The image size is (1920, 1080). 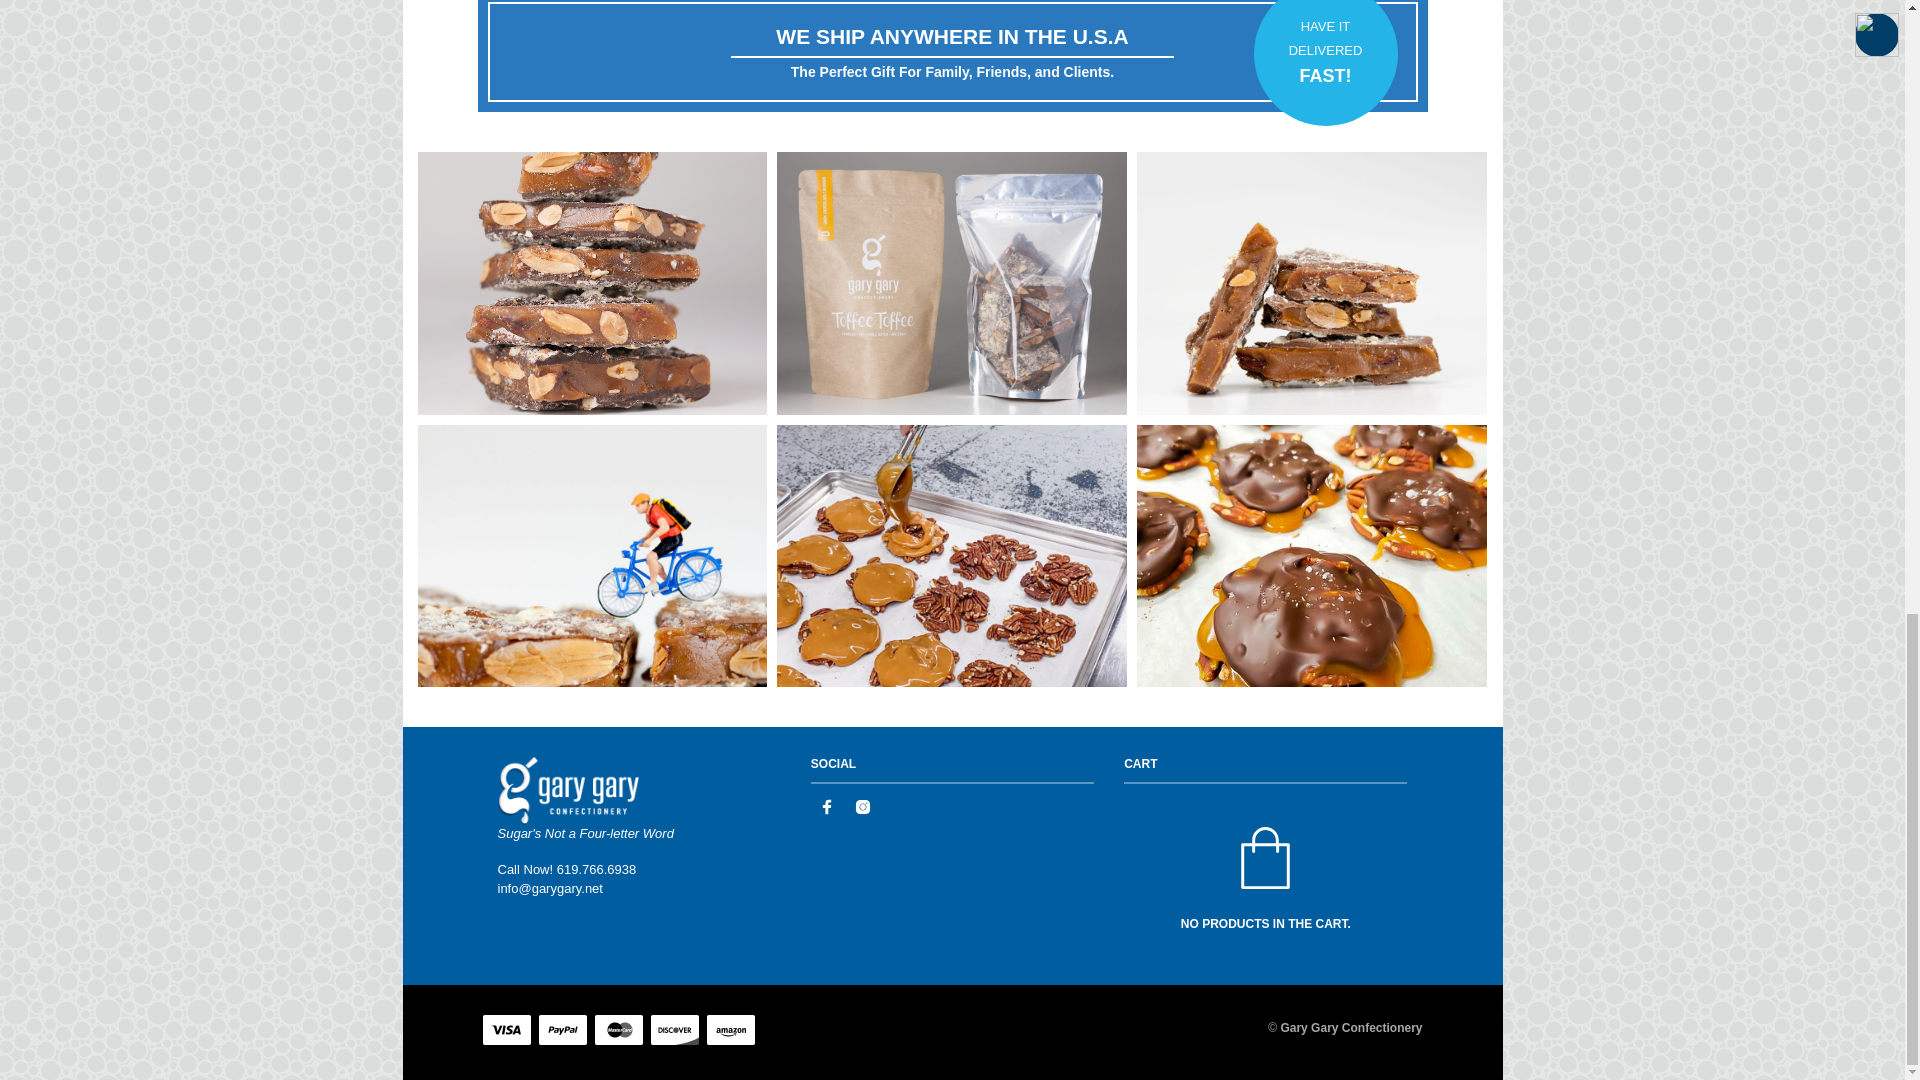 What do you see at coordinates (1311, 282) in the screenshot?
I see `Almonds. Almonds.` at bounding box center [1311, 282].